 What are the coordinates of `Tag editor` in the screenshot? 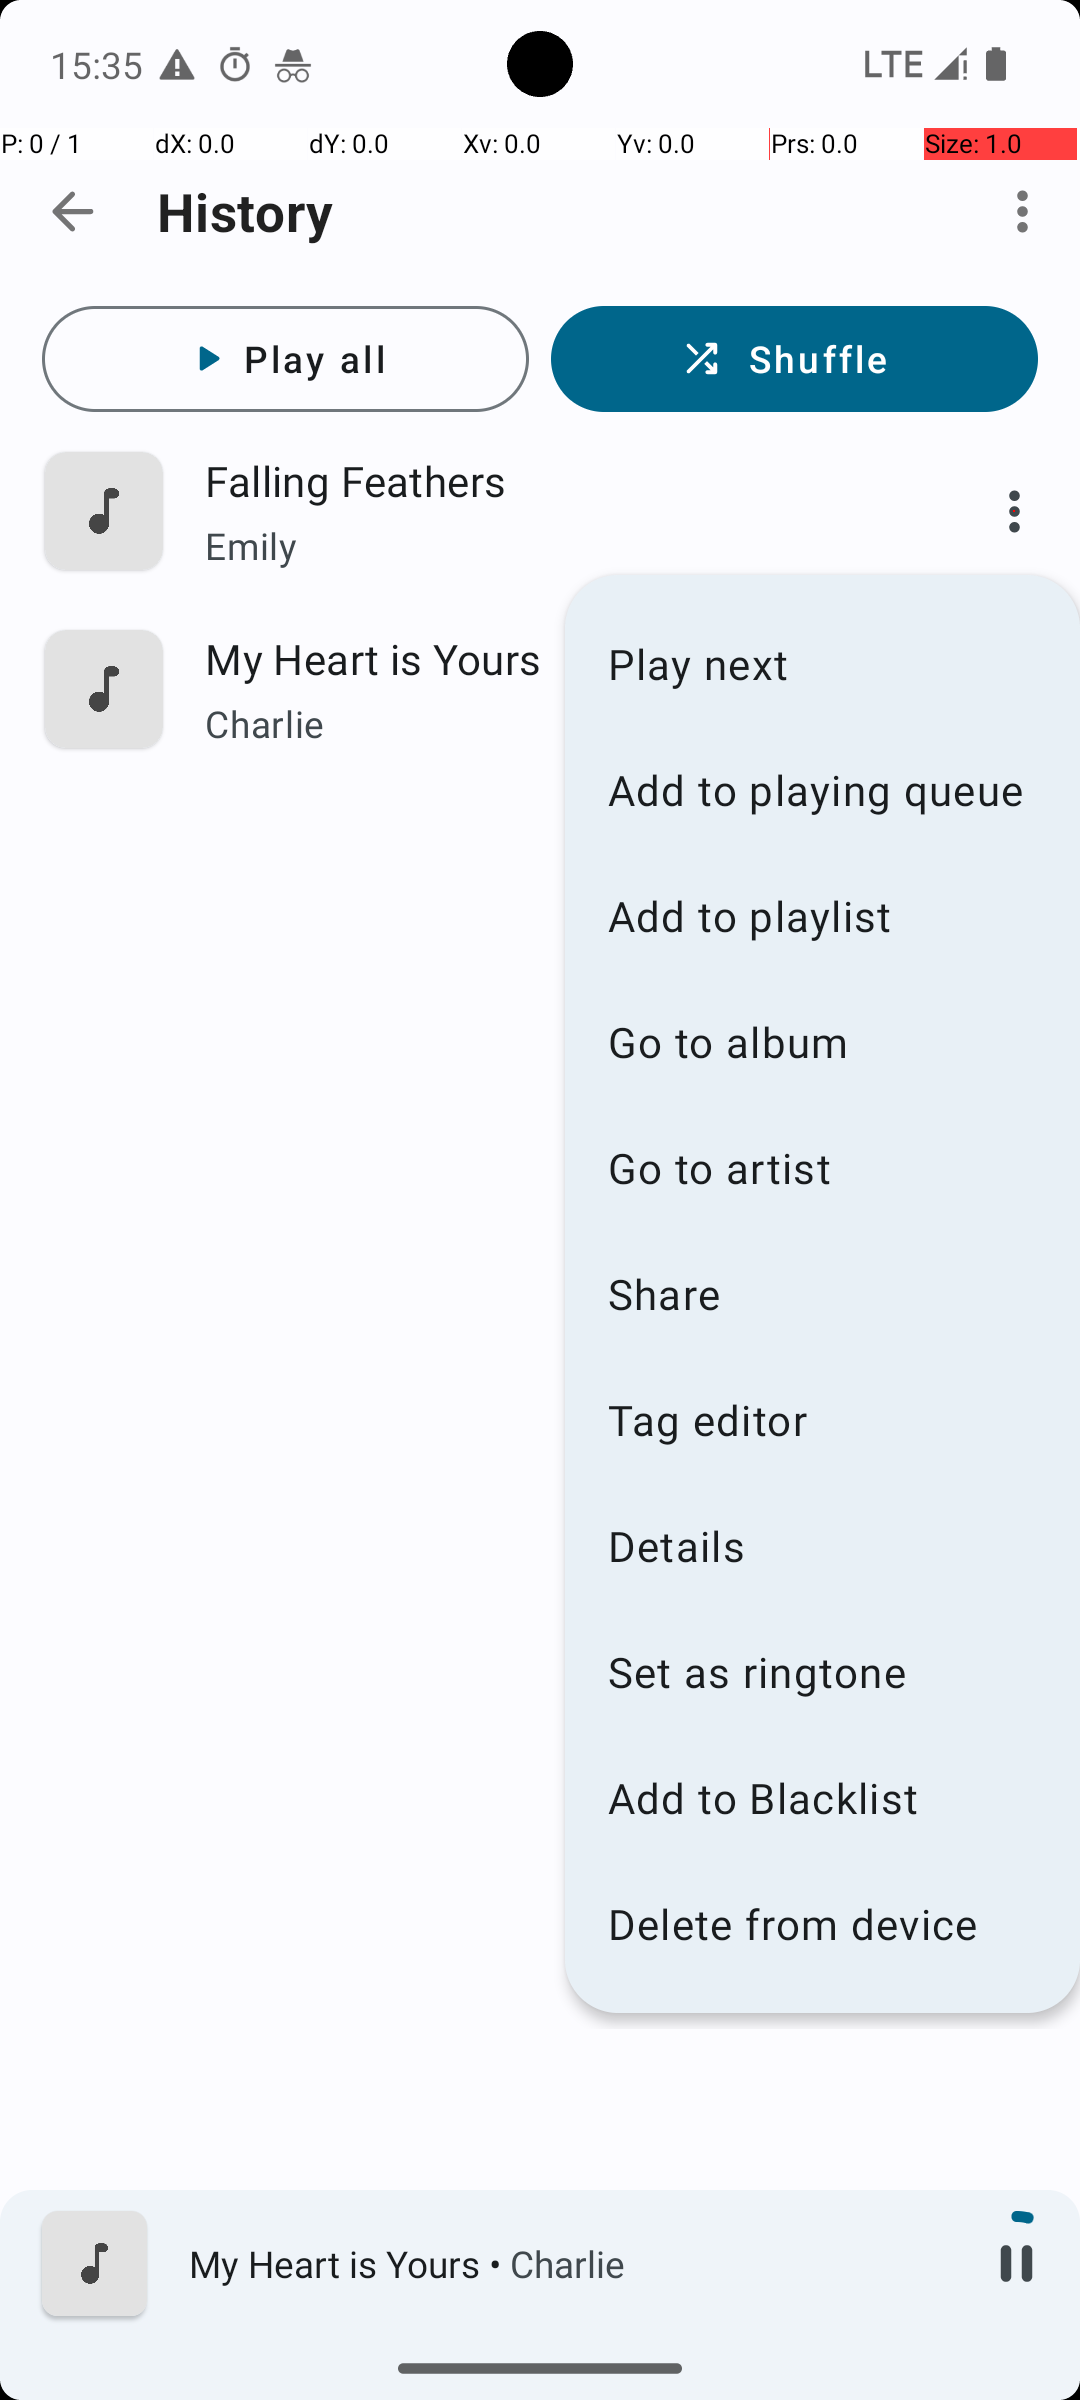 It's located at (822, 1420).